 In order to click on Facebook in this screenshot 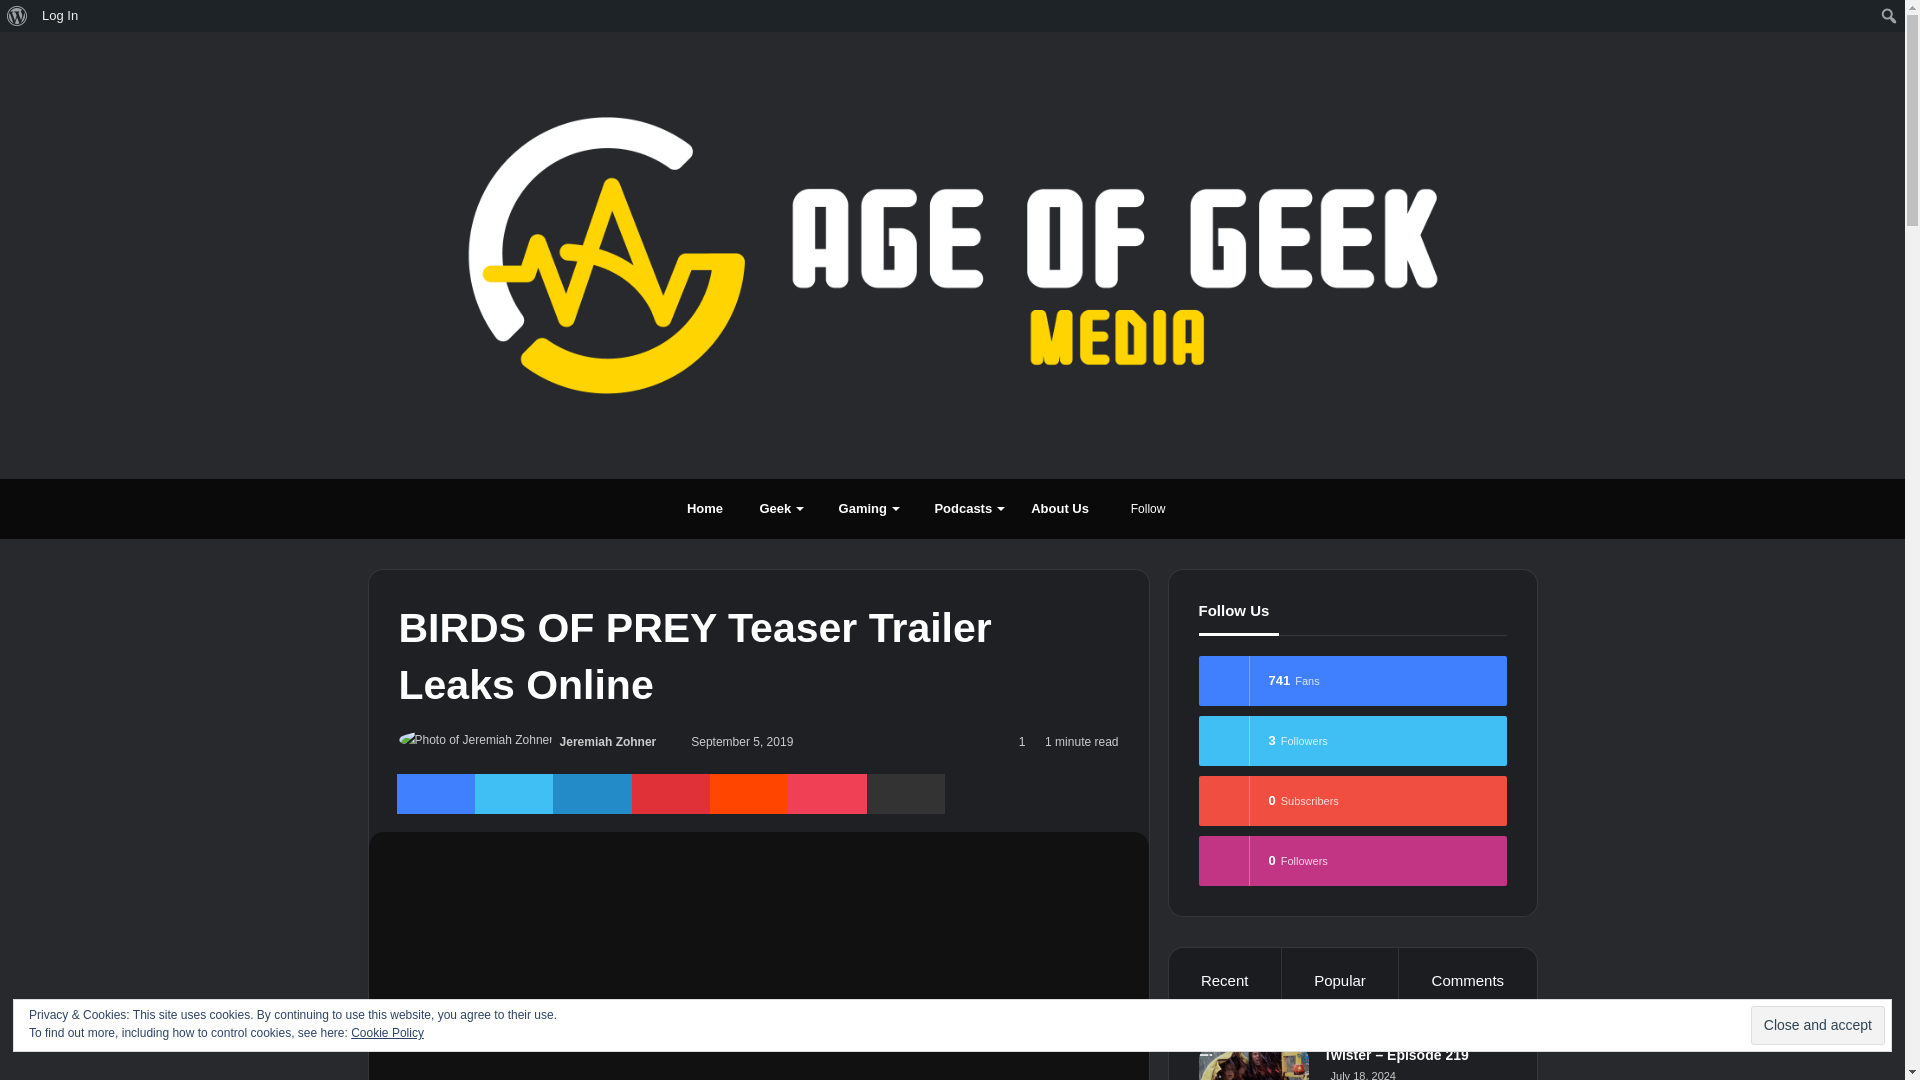, I will do `click(434, 794)`.